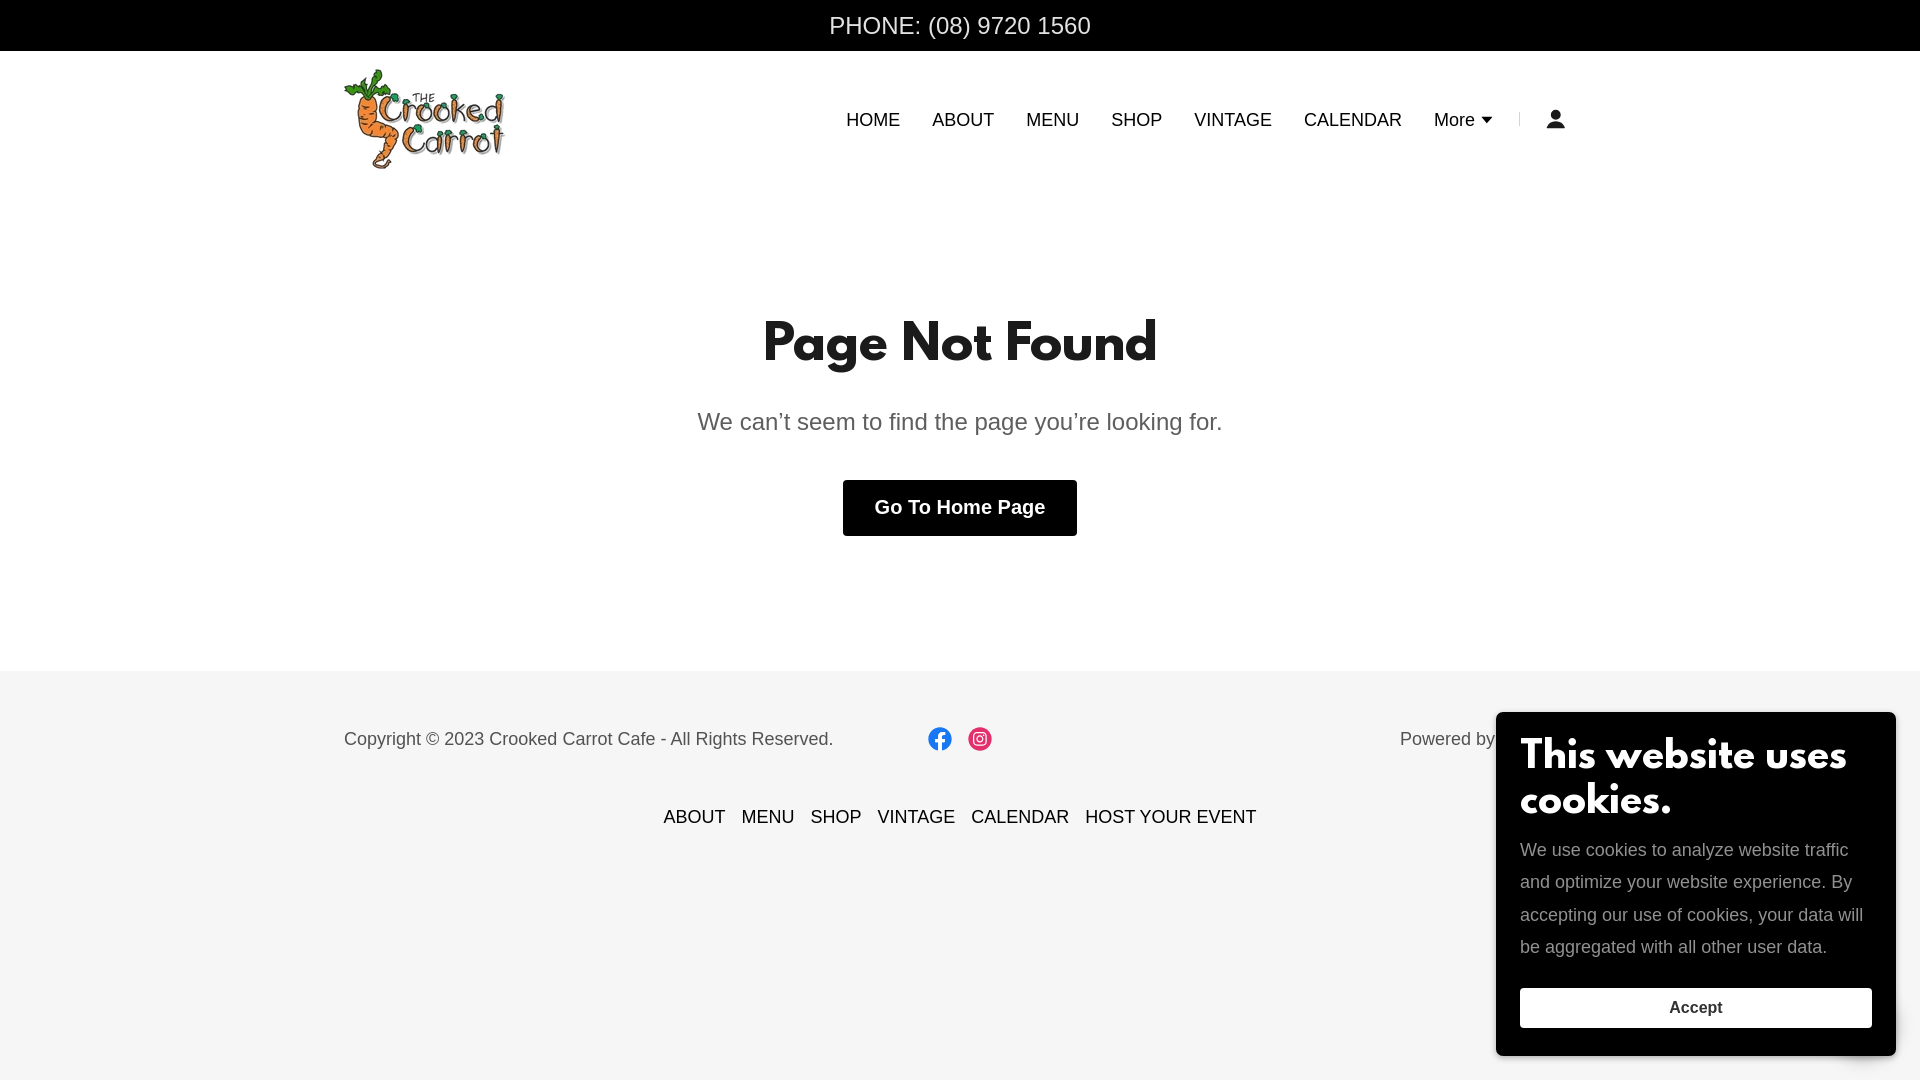  I want to click on CALENDAR, so click(1353, 119).